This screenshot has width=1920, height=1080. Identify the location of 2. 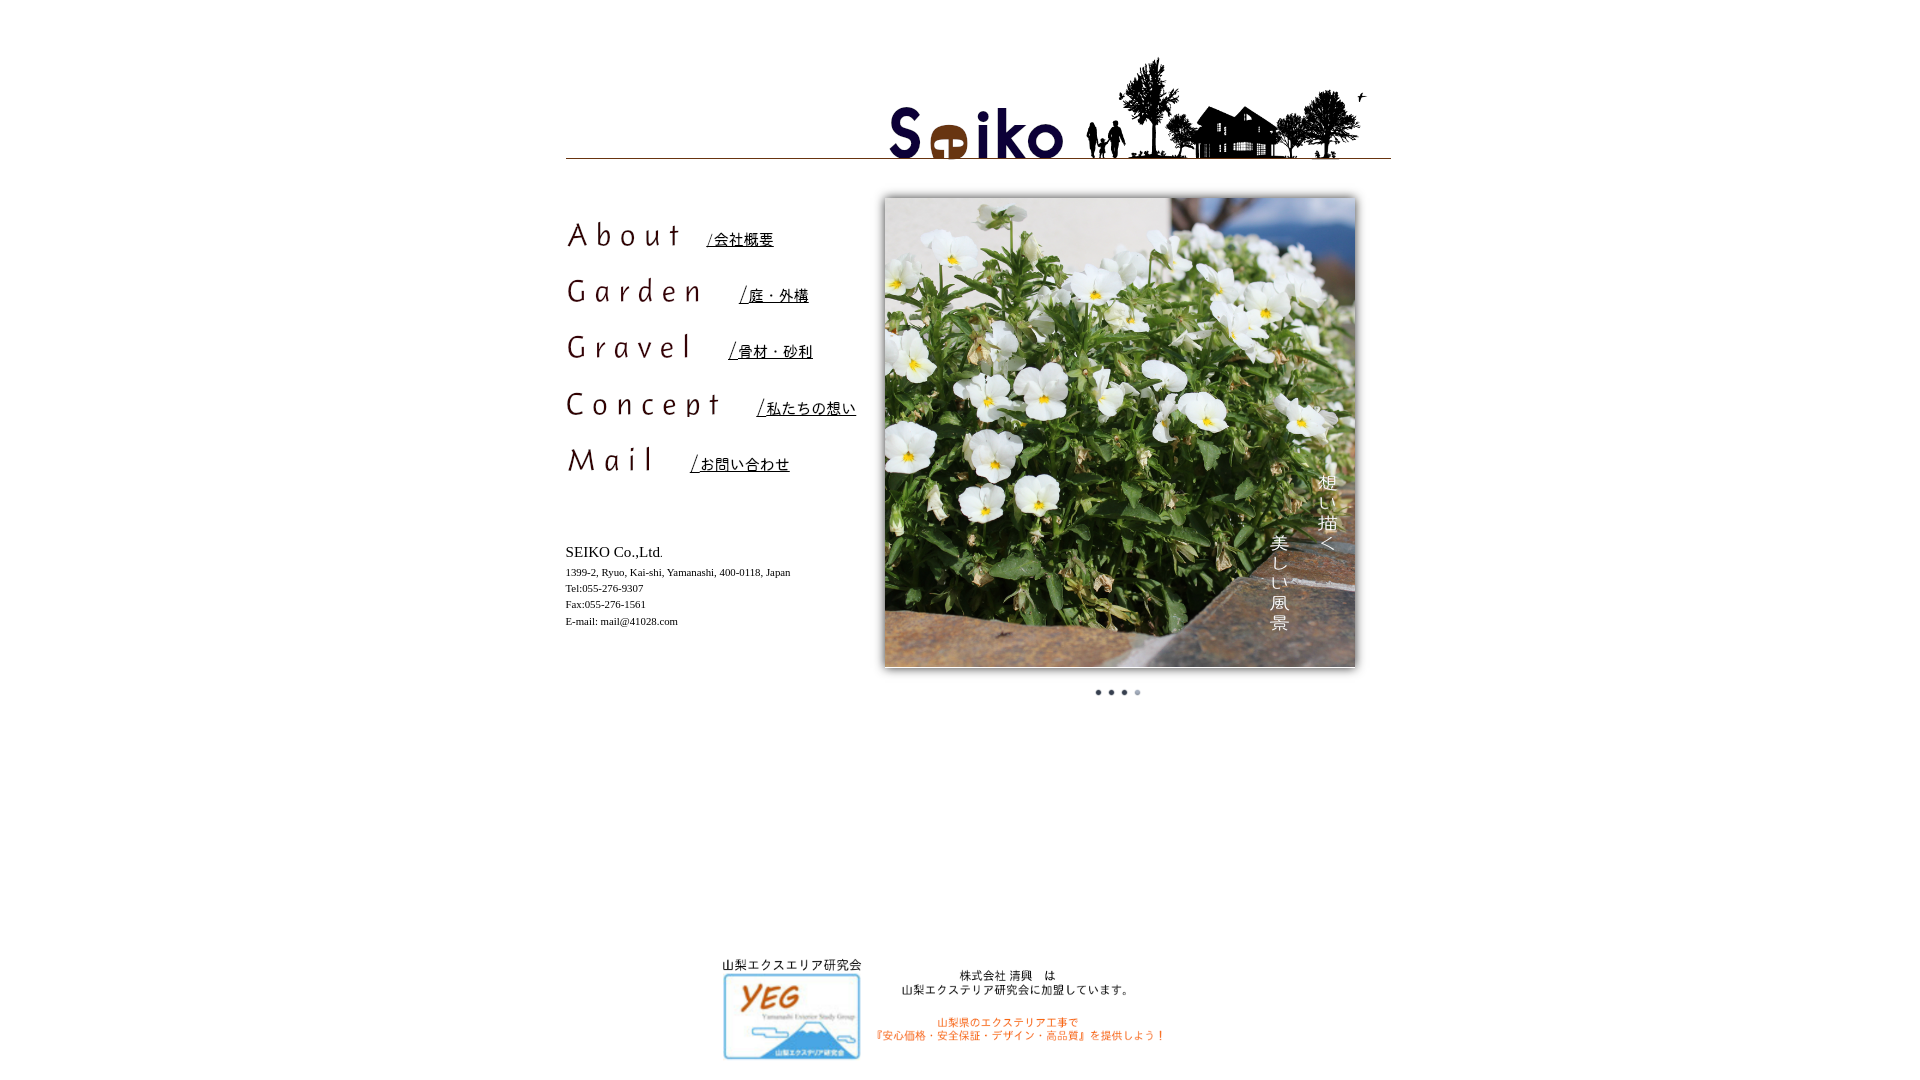
(1111, 693).